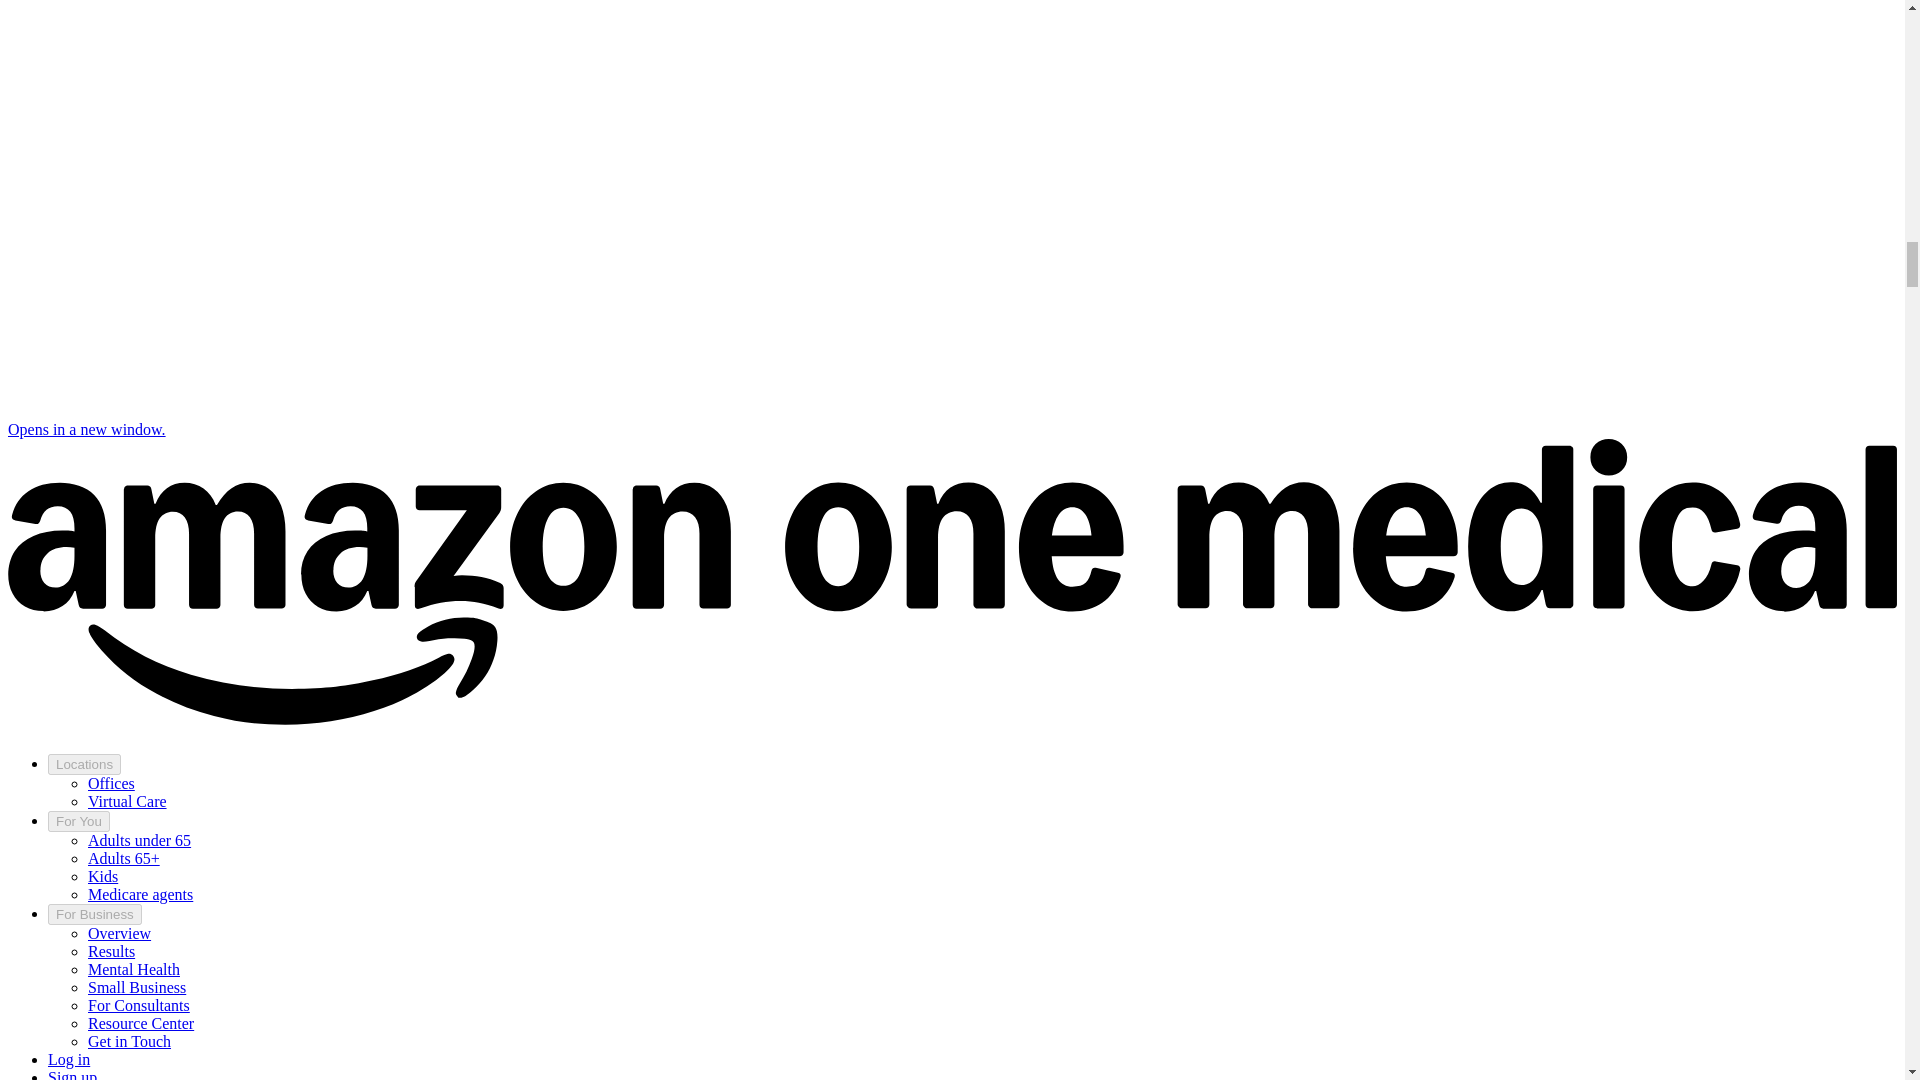  I want to click on Get in Touch, so click(129, 1040).